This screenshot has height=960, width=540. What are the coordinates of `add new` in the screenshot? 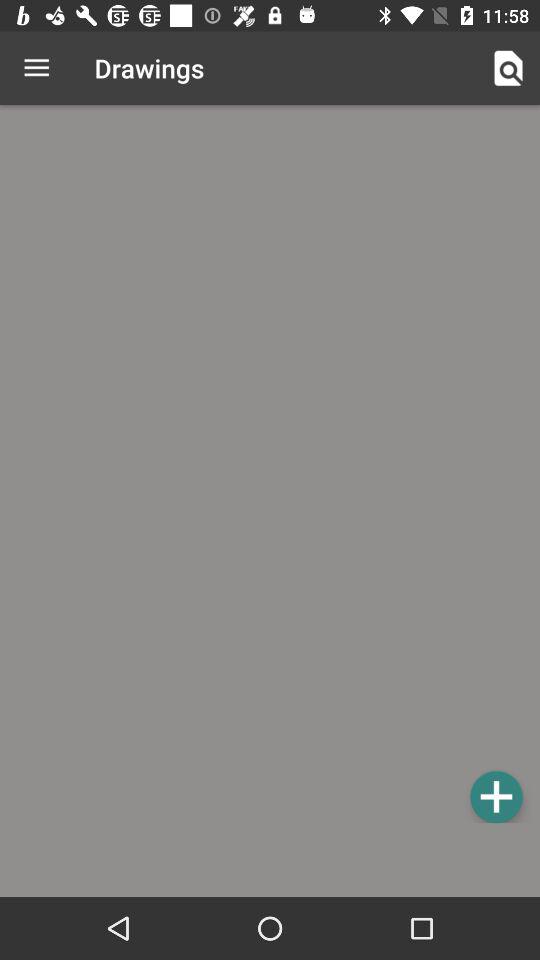 It's located at (496, 796).